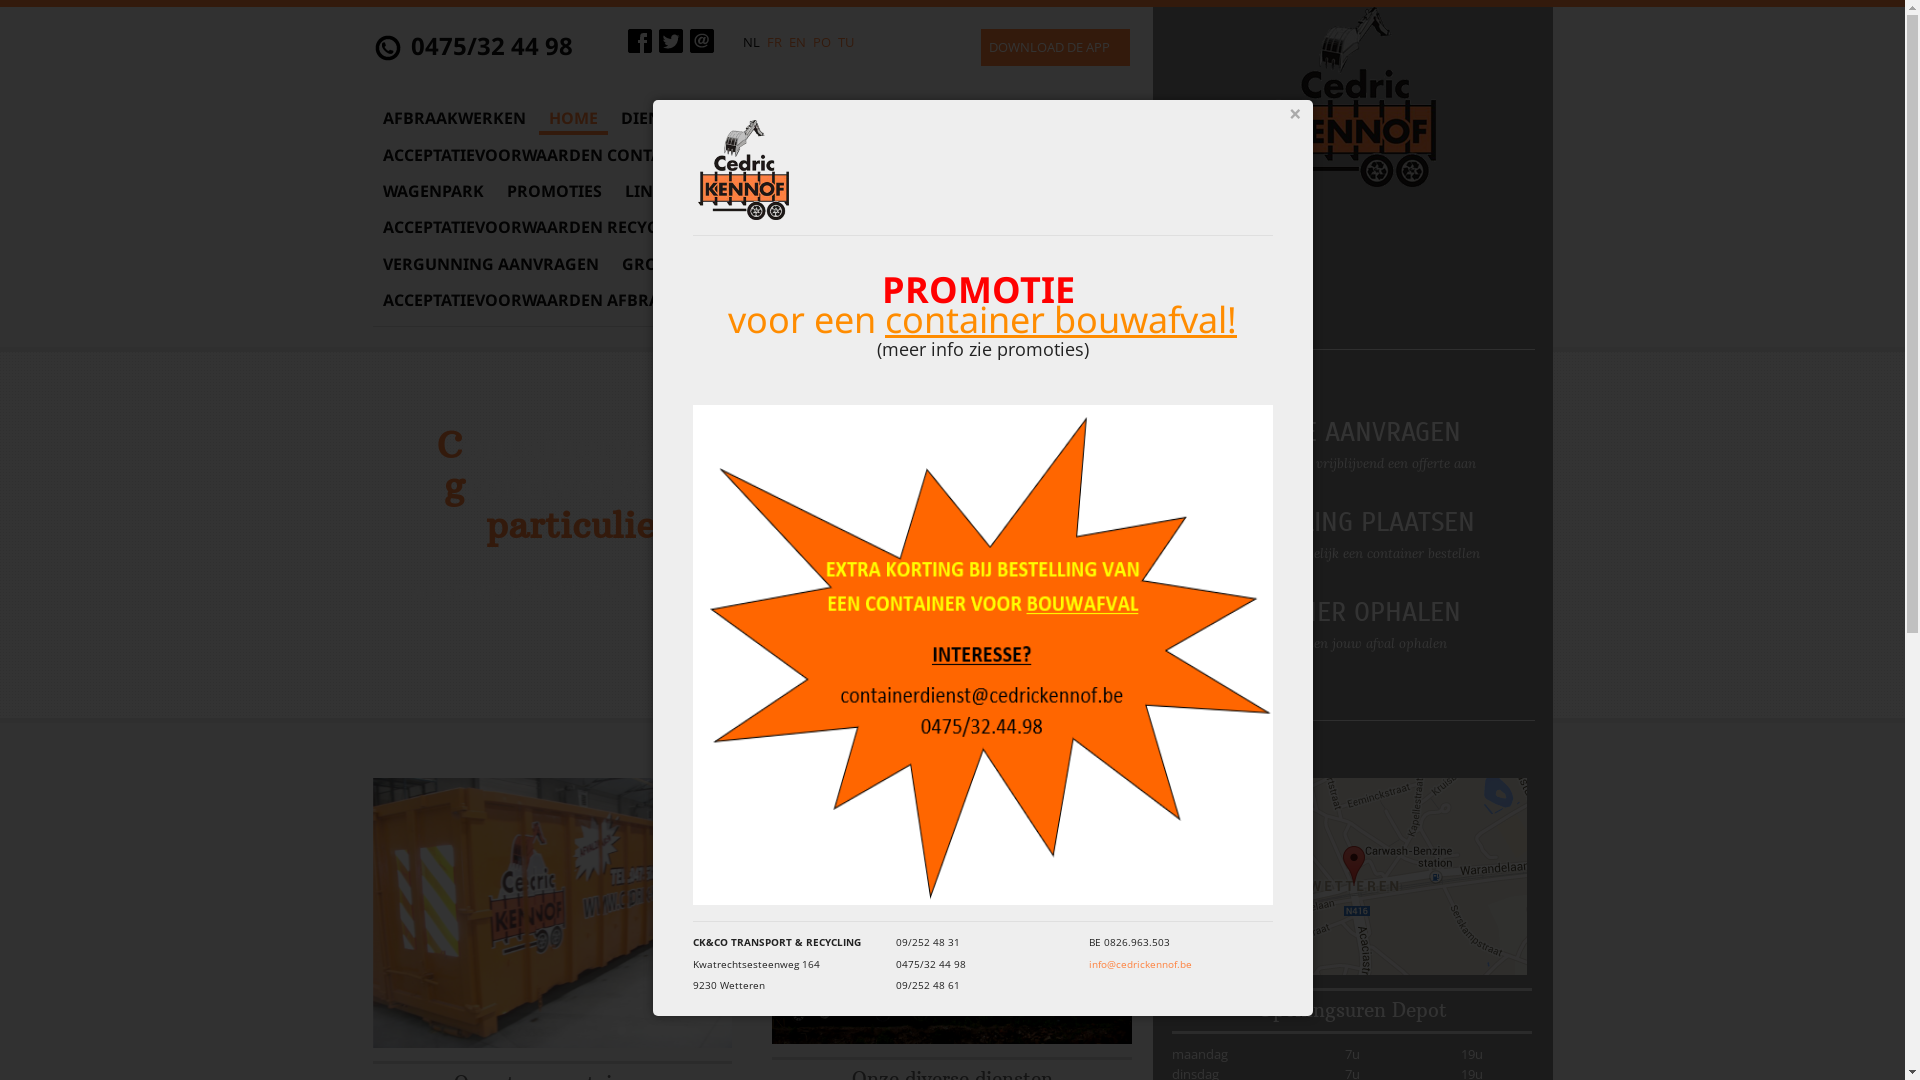 The height and width of the screenshot is (1080, 1920). Describe the element at coordinates (1320, 626) in the screenshot. I see `CONTAINER OPHALEN
Klaar? Wij komen jouw afval ophalen` at that location.